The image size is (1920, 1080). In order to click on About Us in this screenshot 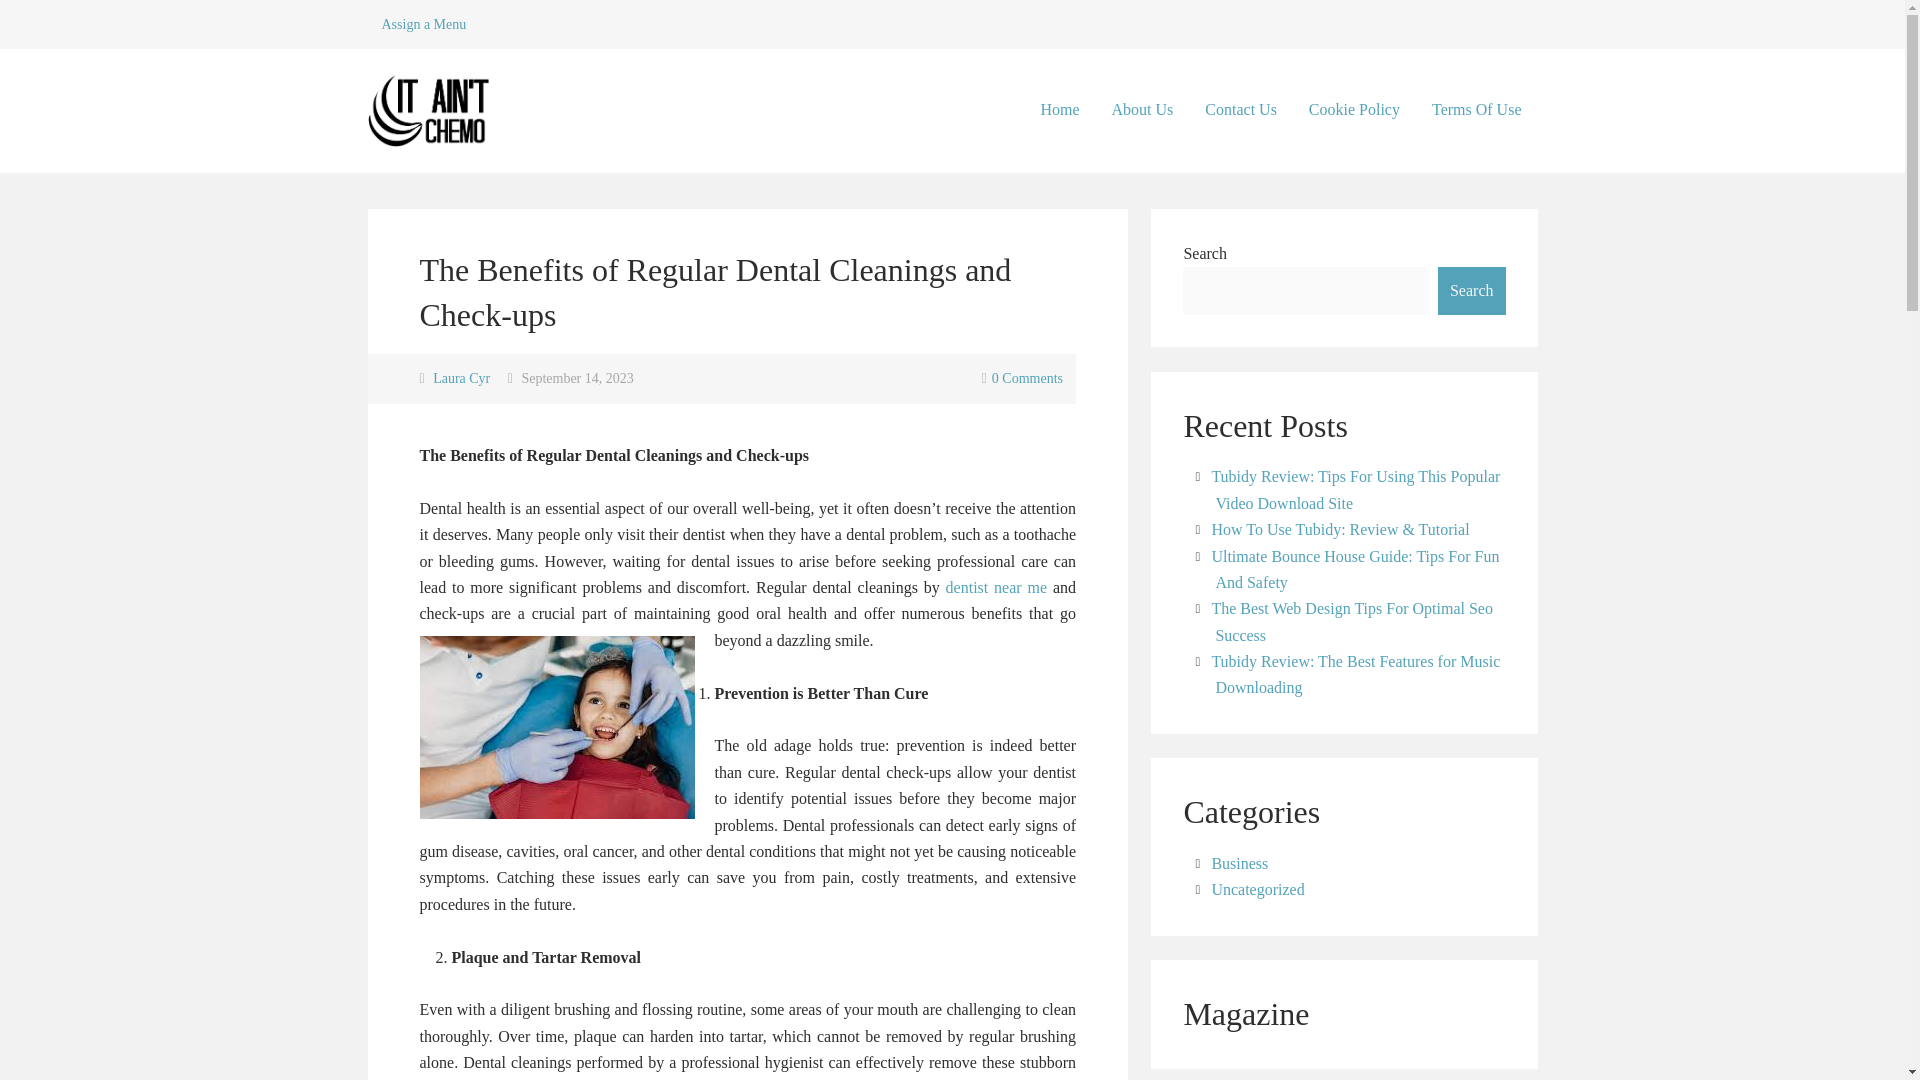, I will do `click(1143, 110)`.